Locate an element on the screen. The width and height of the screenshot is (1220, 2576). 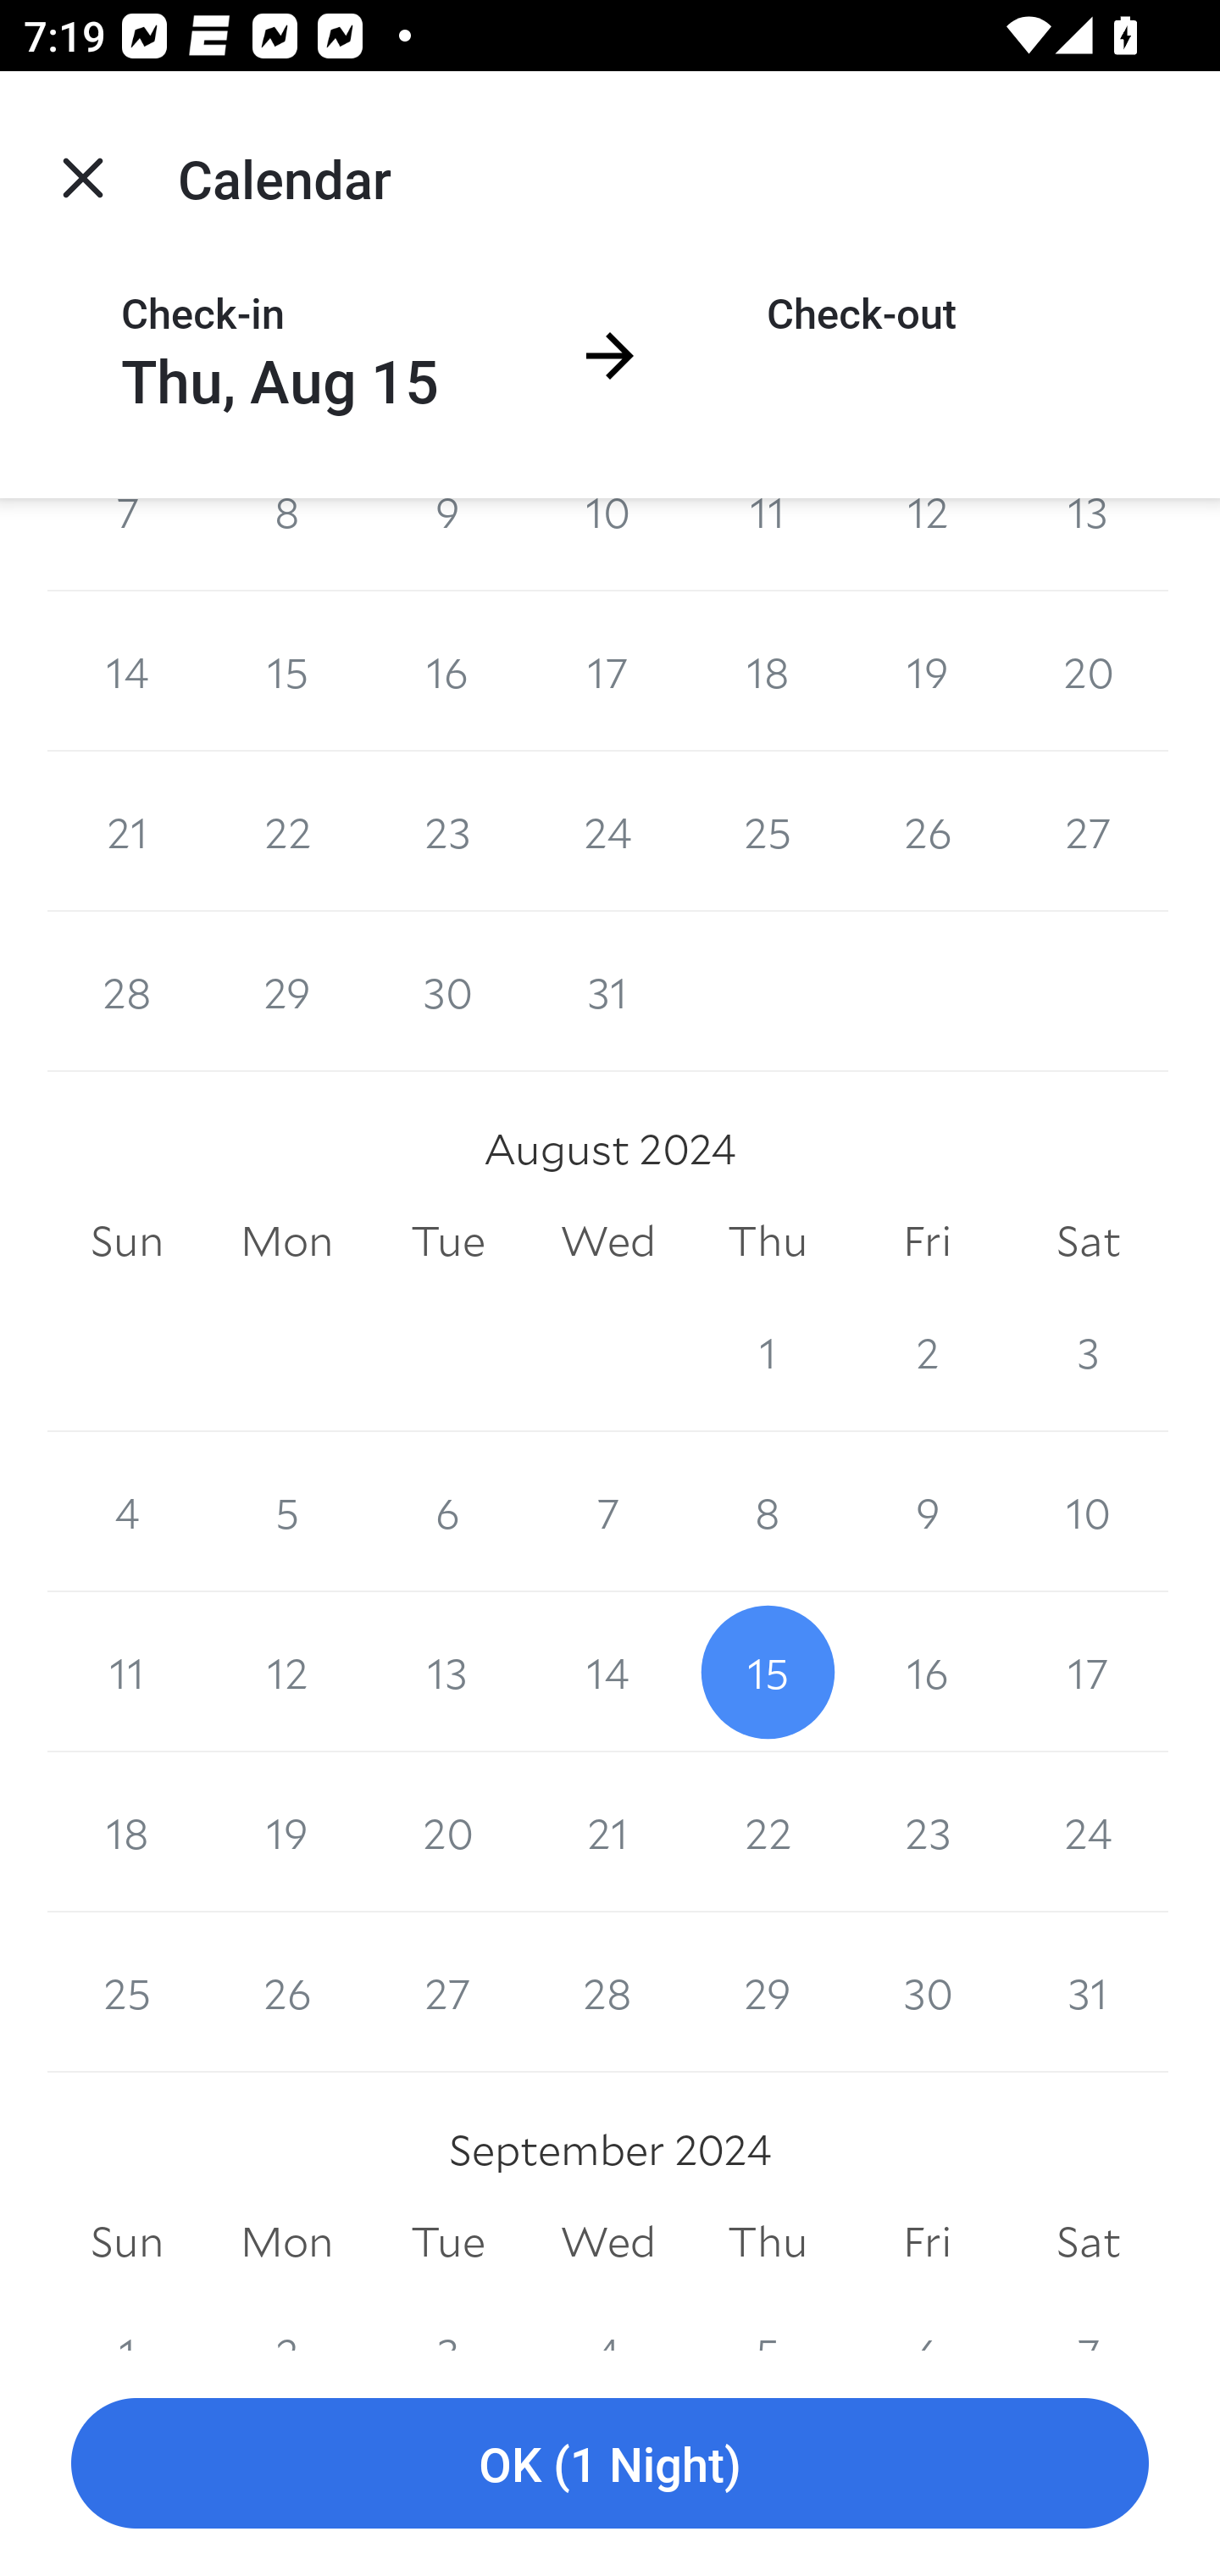
12 12 July 2024 is located at coordinates (927, 544).